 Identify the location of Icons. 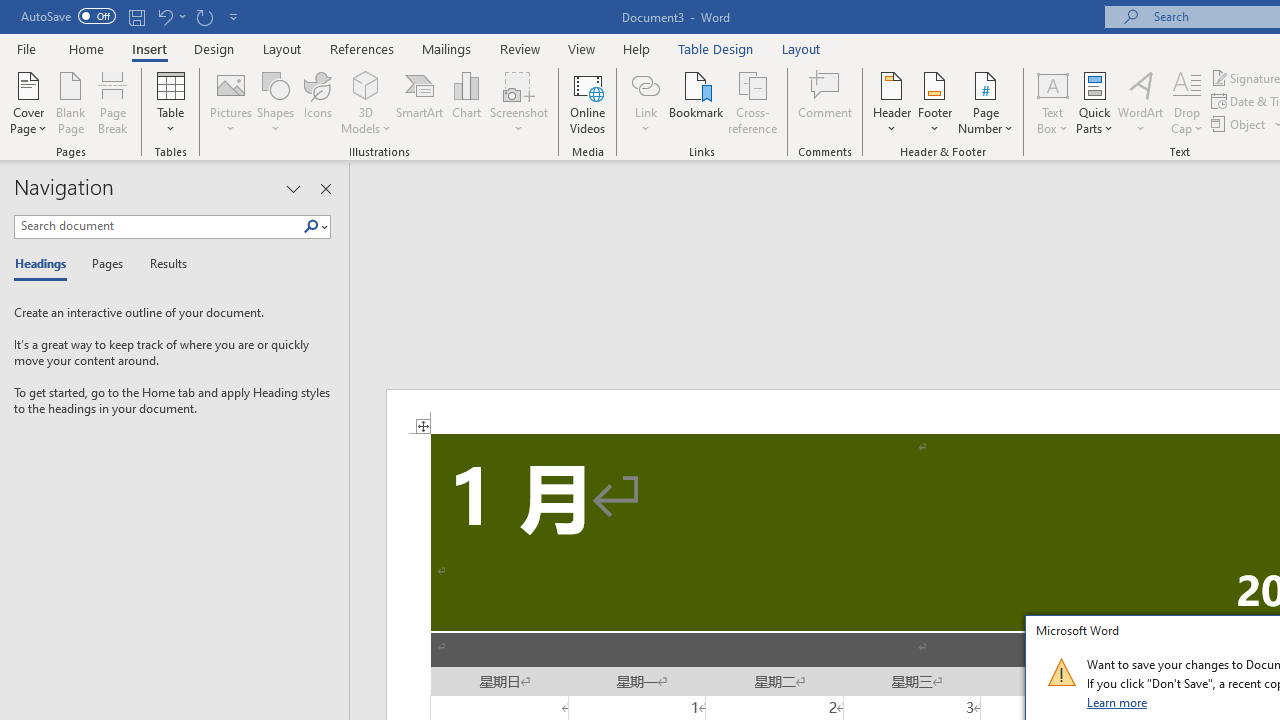
(318, 102).